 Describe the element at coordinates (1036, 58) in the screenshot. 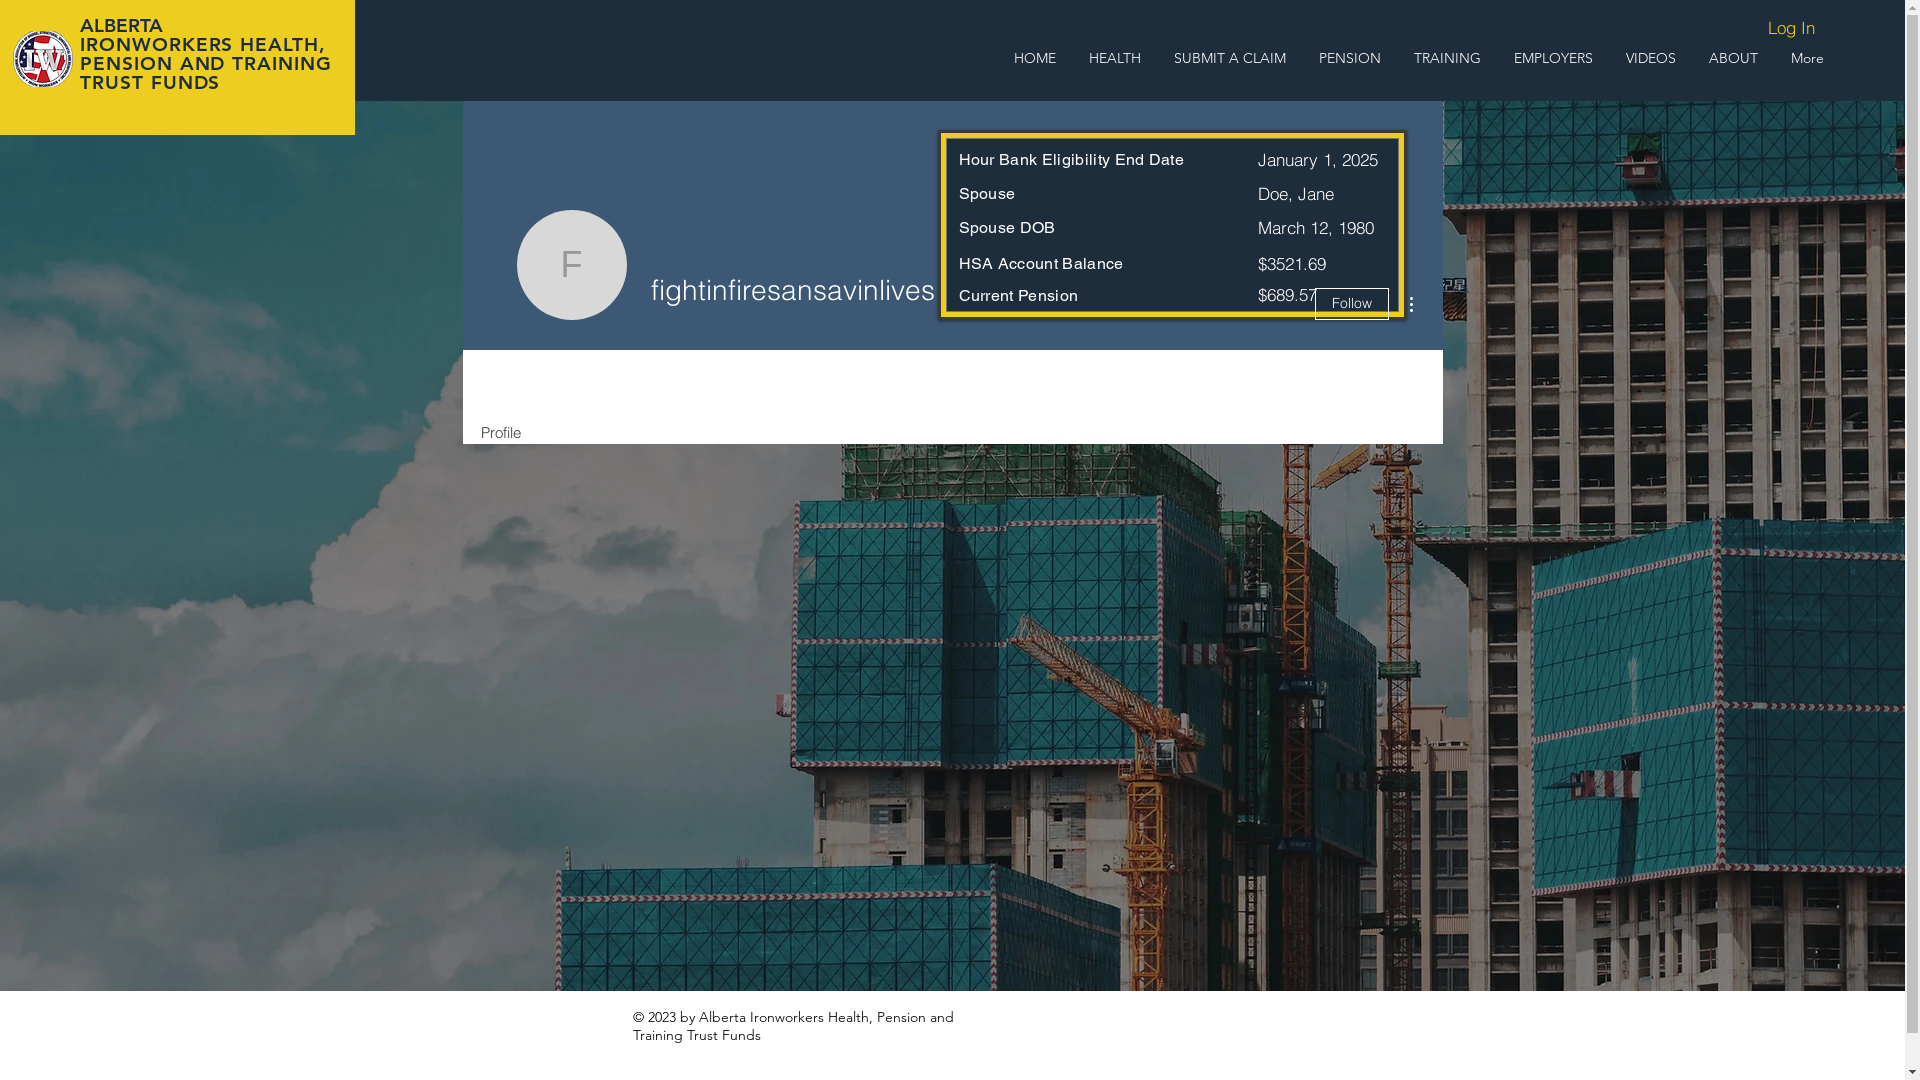

I see `HOME` at that location.